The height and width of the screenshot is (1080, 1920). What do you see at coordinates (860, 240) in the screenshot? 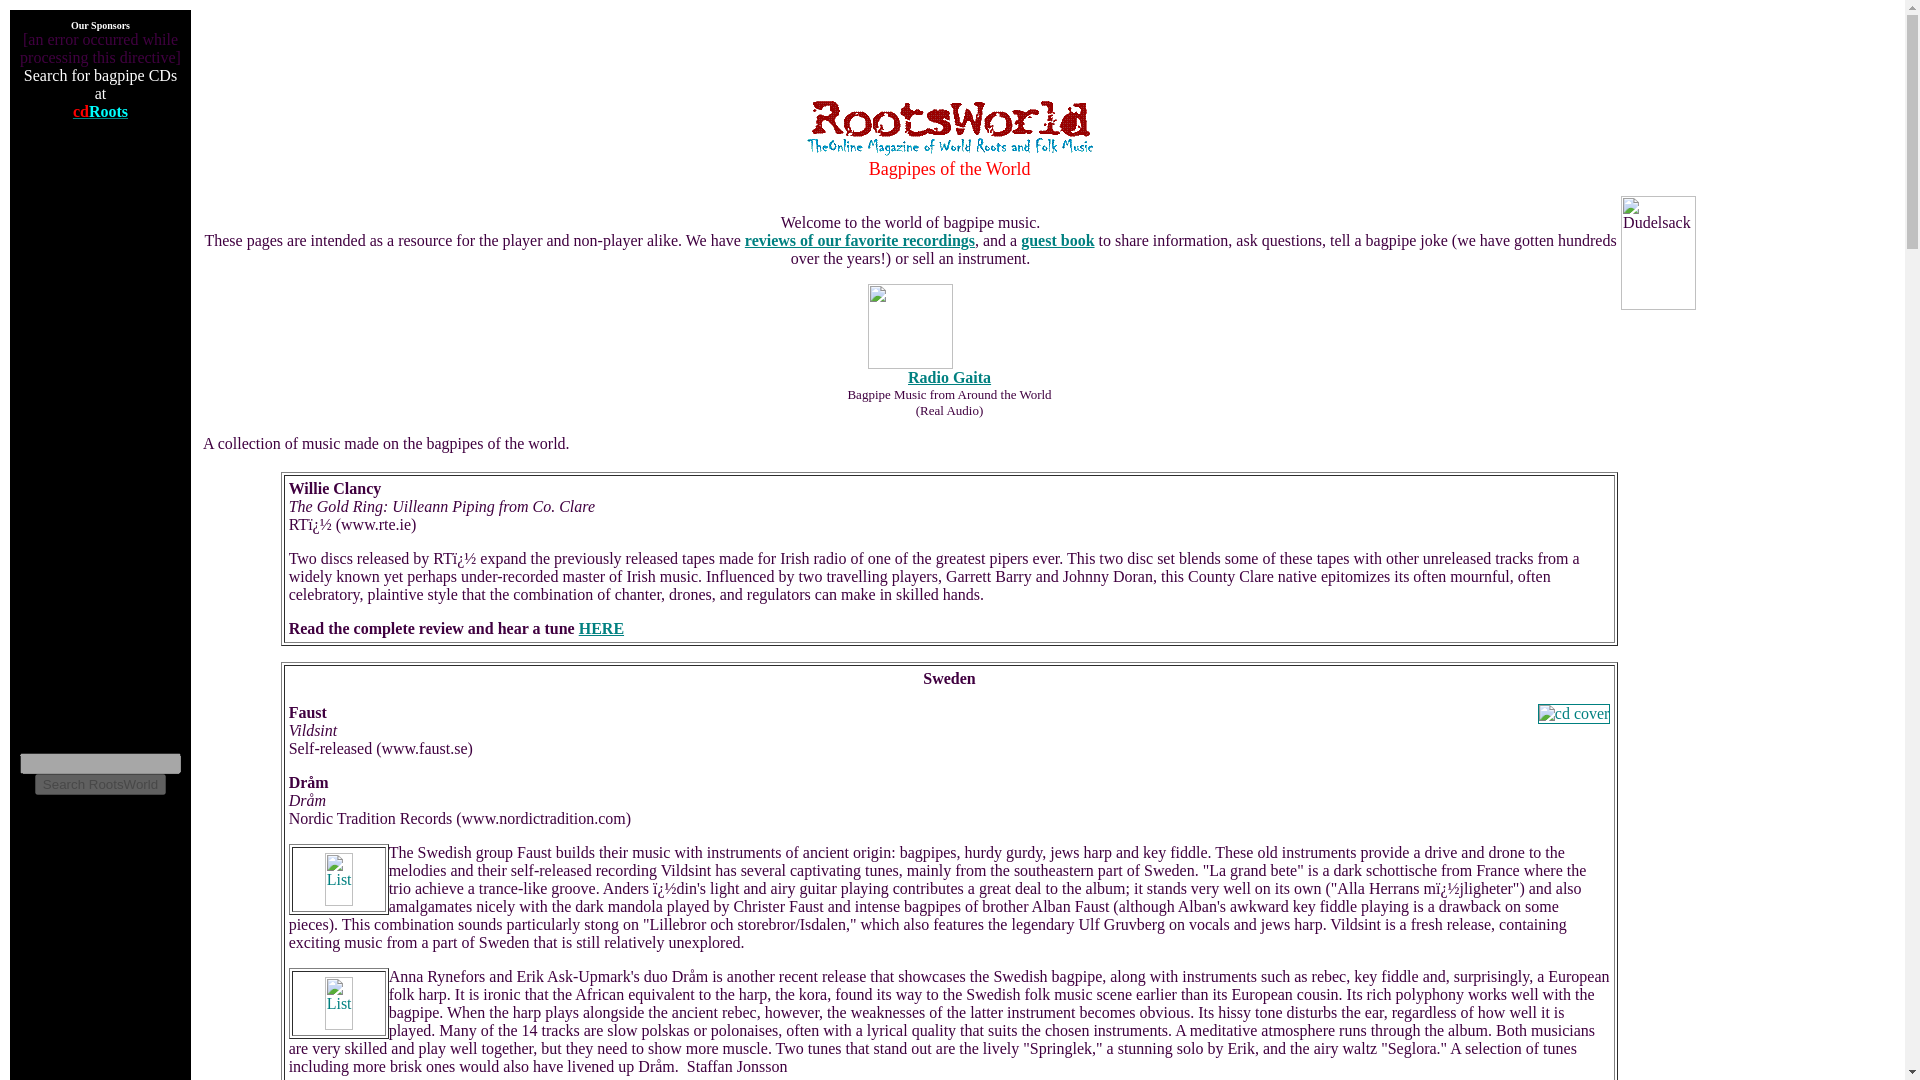
I see `reviews of our favorite recordings` at bounding box center [860, 240].